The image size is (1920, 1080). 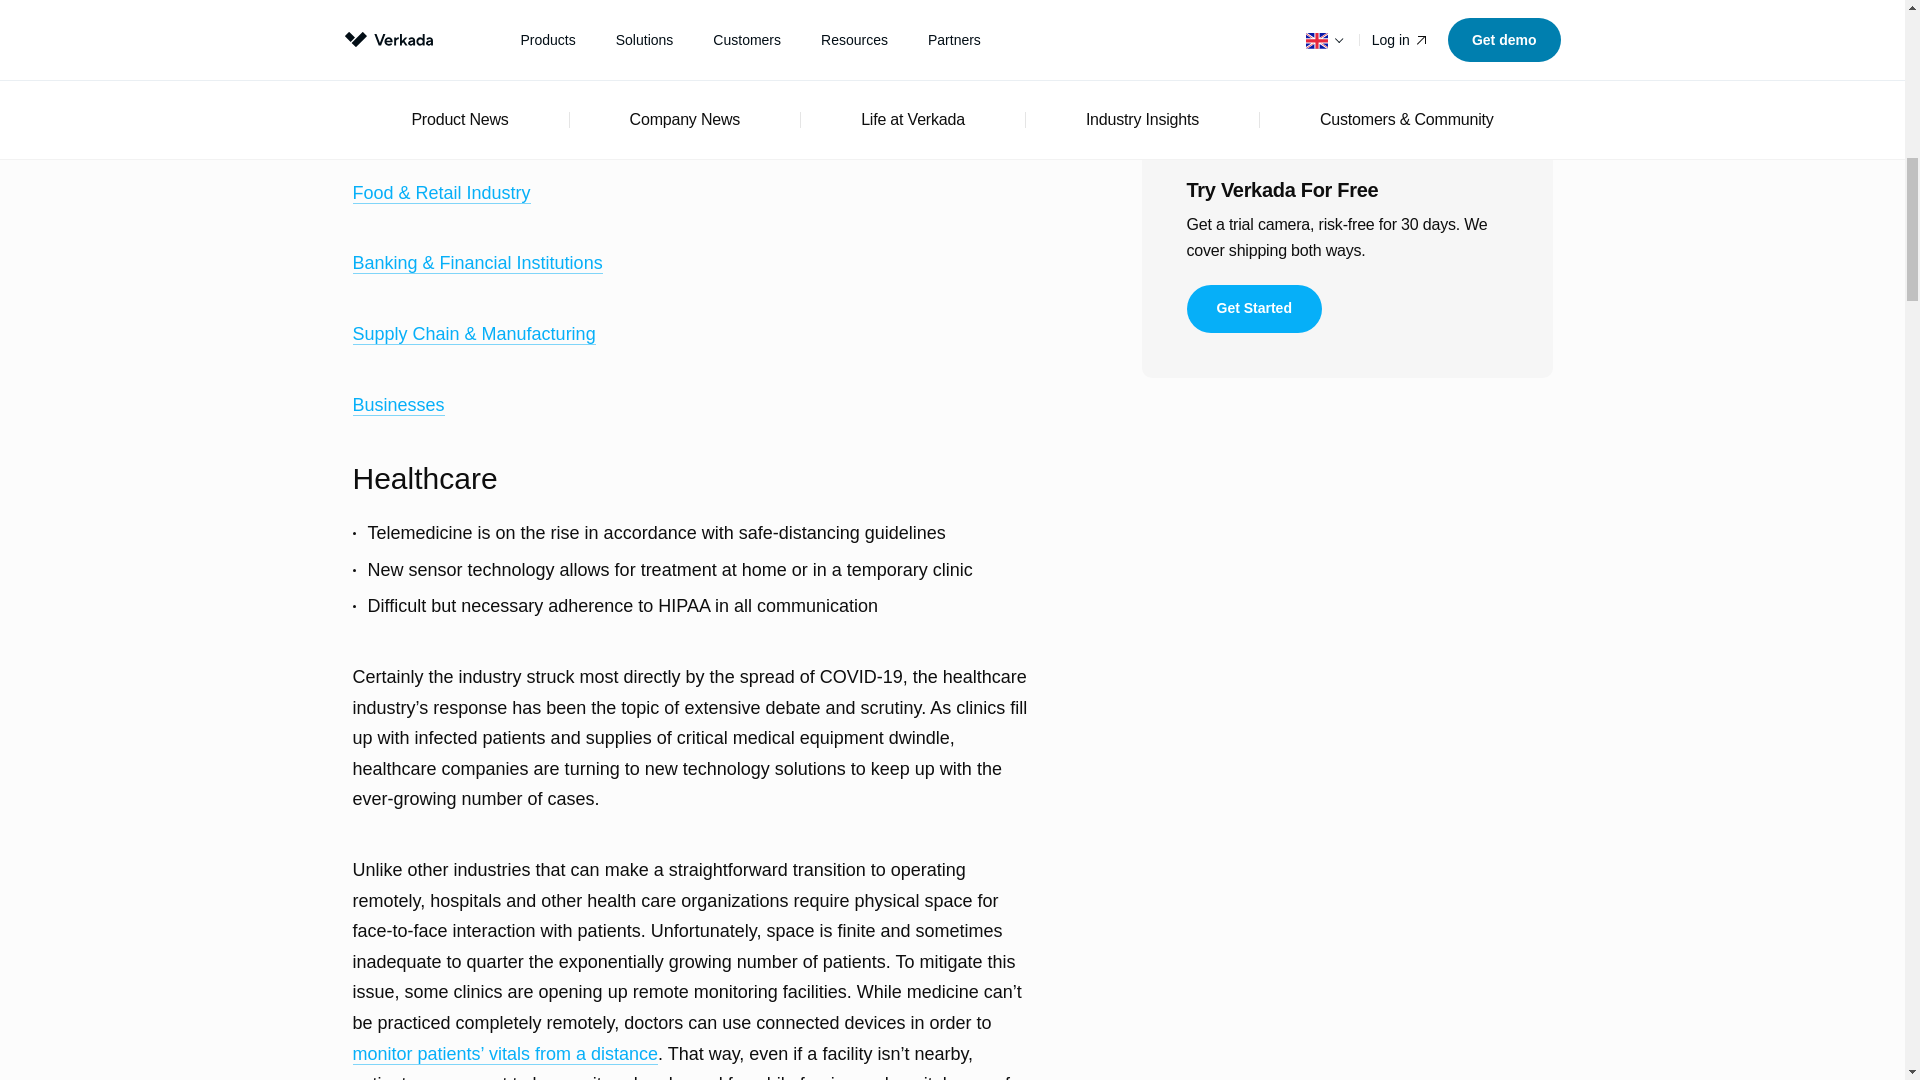 I want to click on Education, so click(x=392, y=122).